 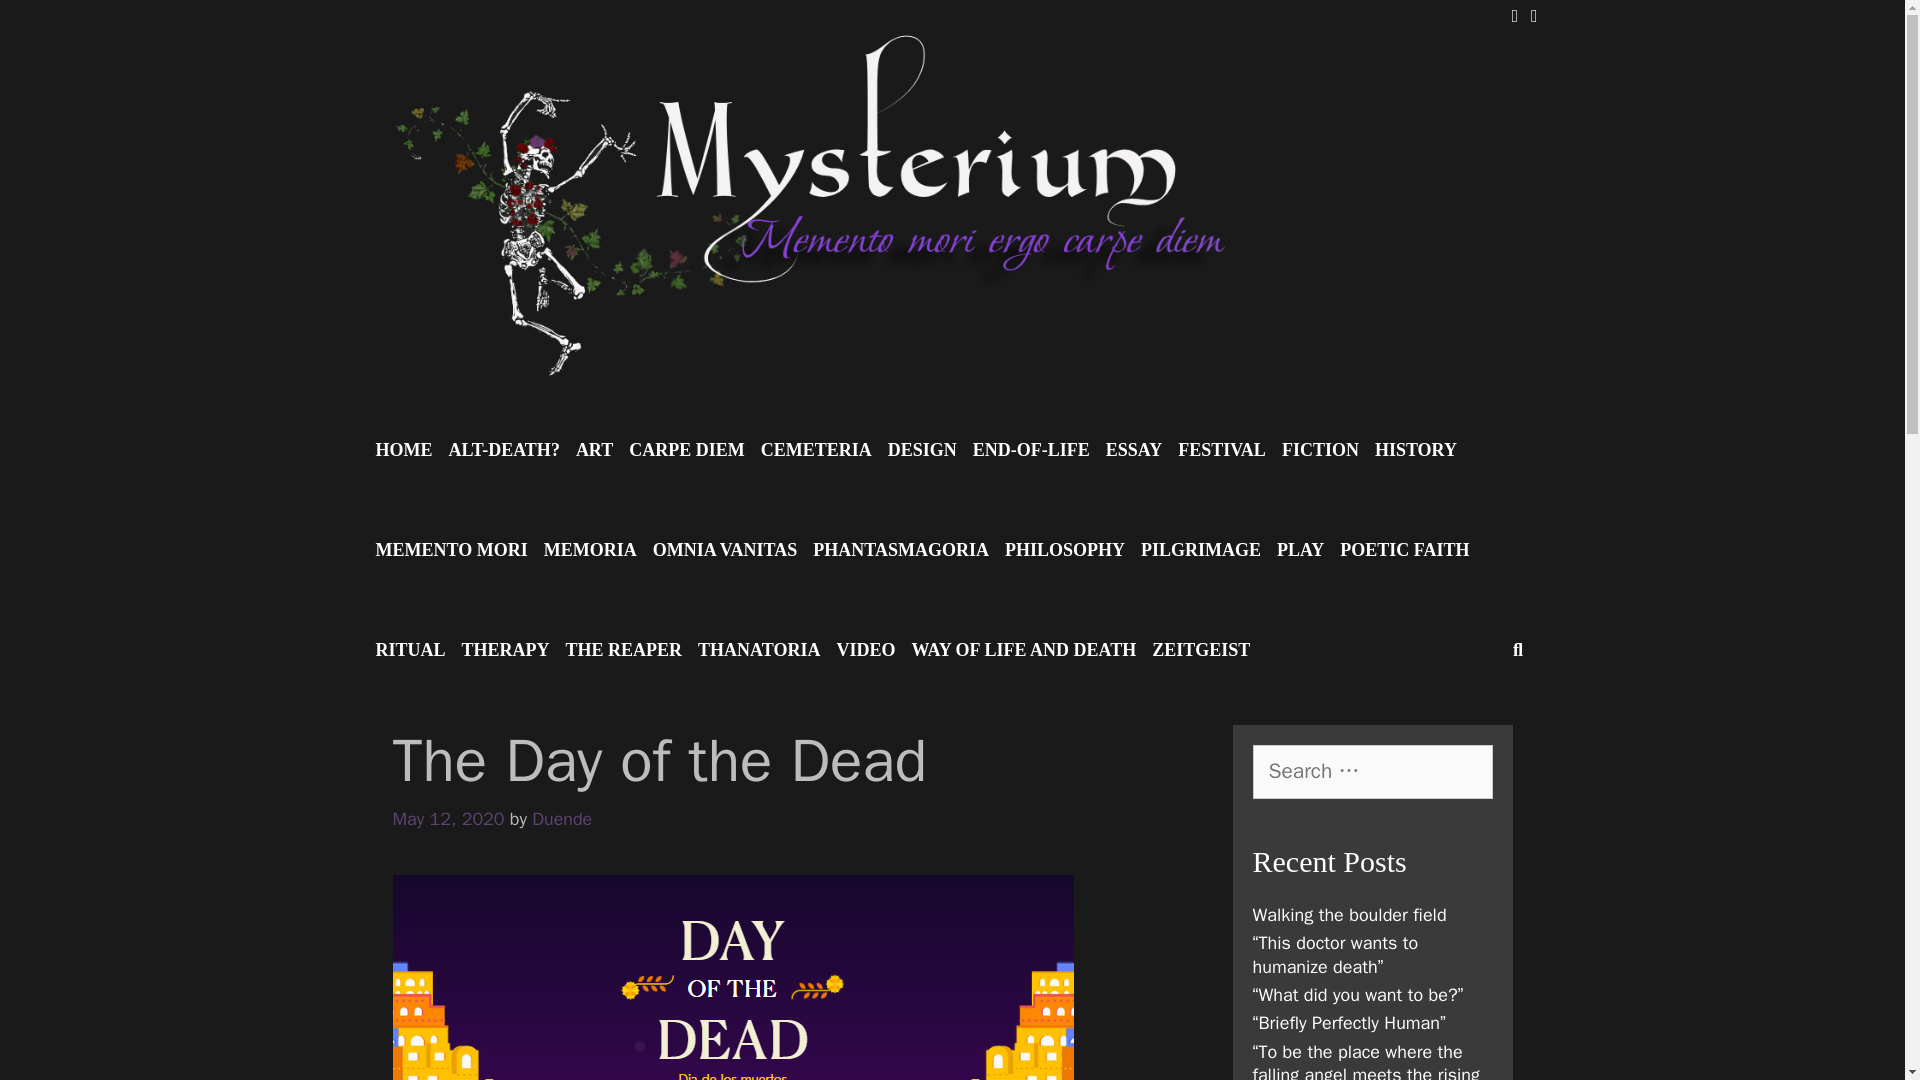 What do you see at coordinates (452, 550) in the screenshot?
I see `MEMENTO MORI` at bounding box center [452, 550].